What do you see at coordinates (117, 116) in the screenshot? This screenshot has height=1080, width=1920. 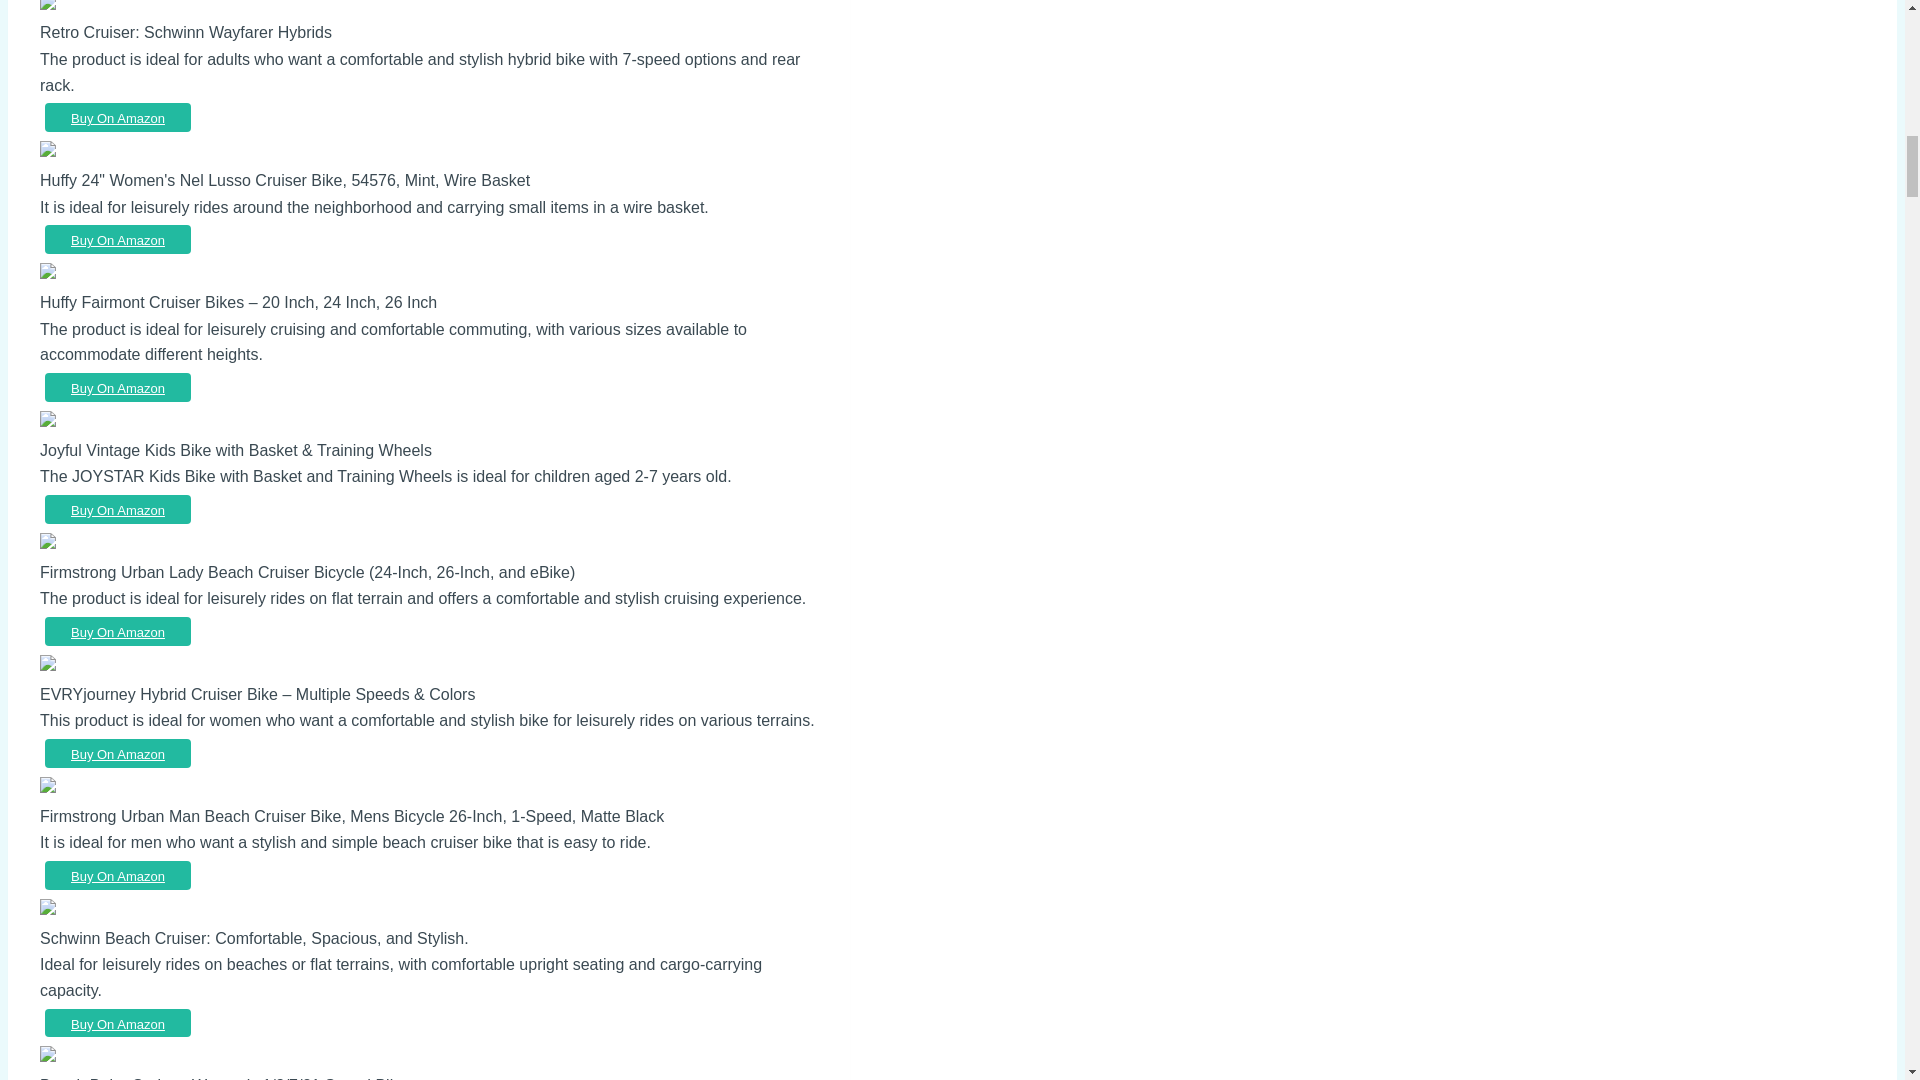 I see `Check details from Amazon` at bounding box center [117, 116].